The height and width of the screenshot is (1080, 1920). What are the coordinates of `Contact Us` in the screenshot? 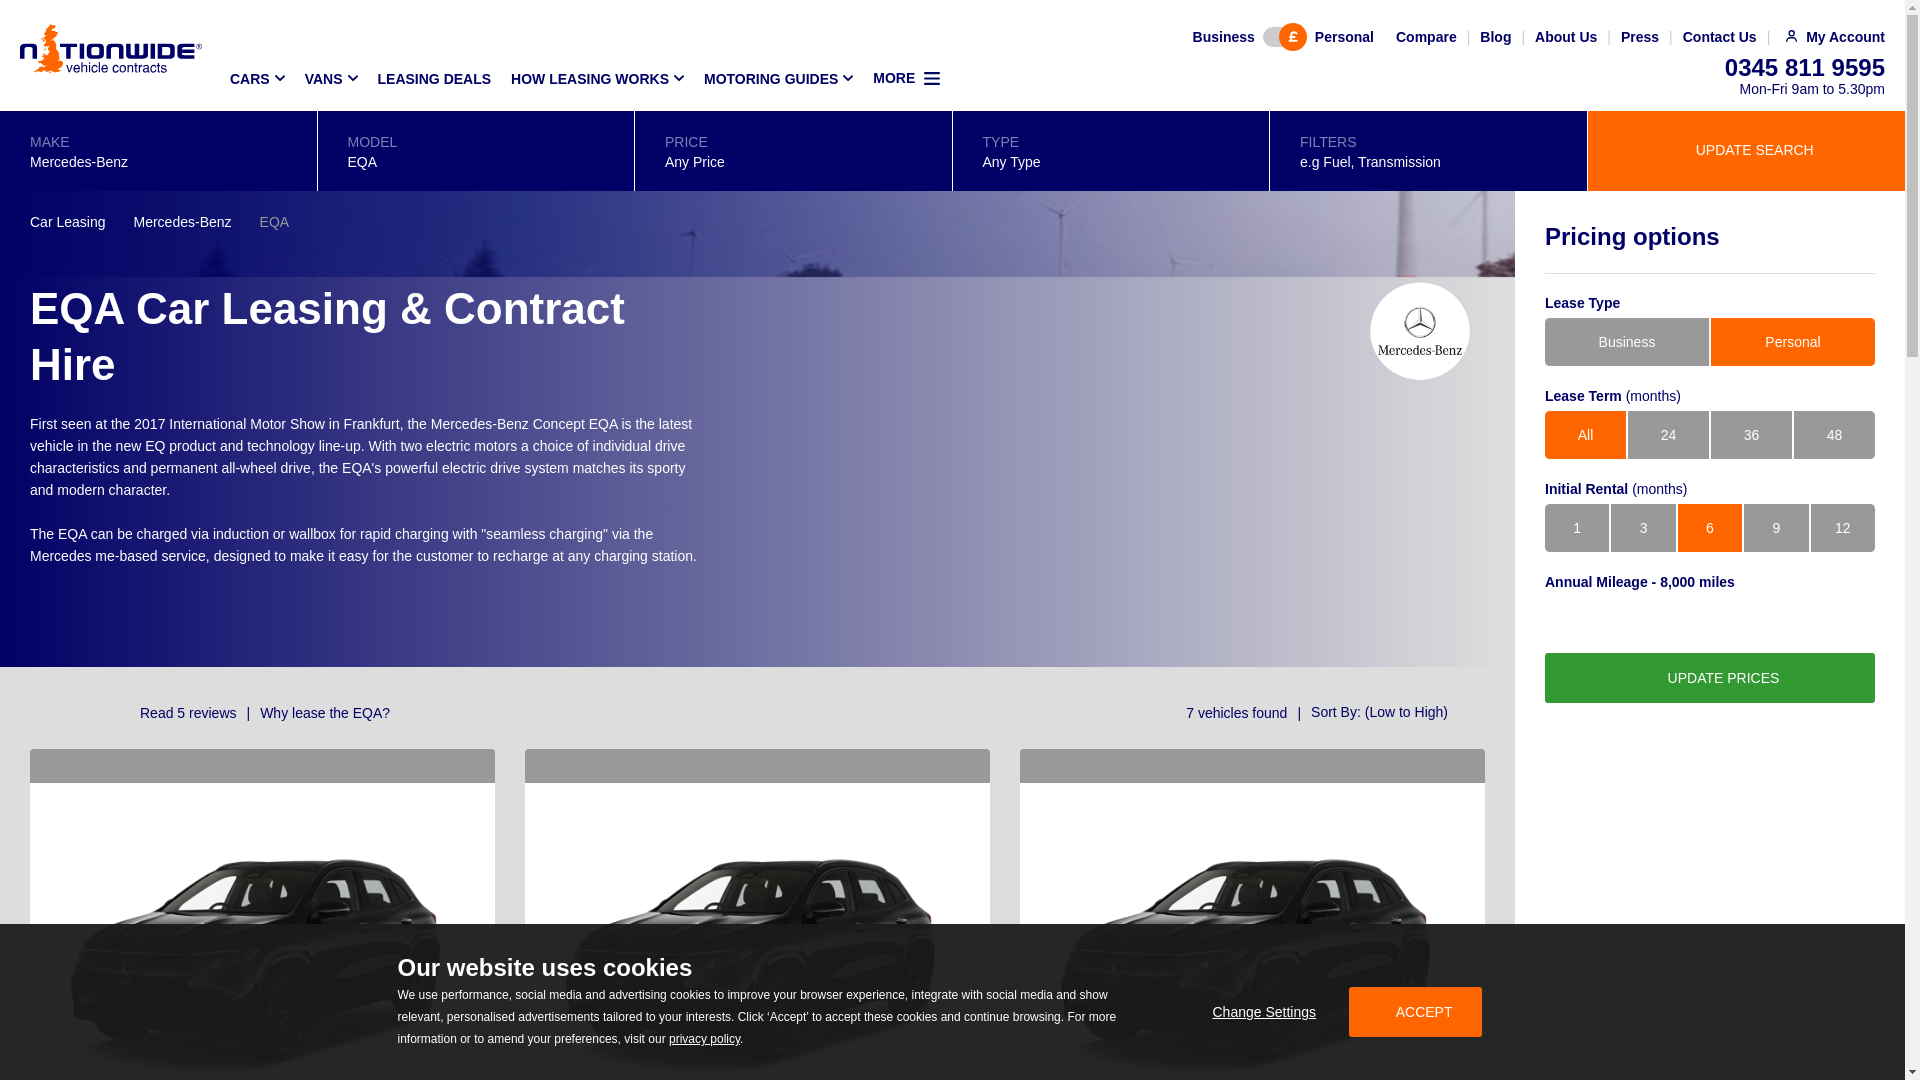 It's located at (1720, 37).